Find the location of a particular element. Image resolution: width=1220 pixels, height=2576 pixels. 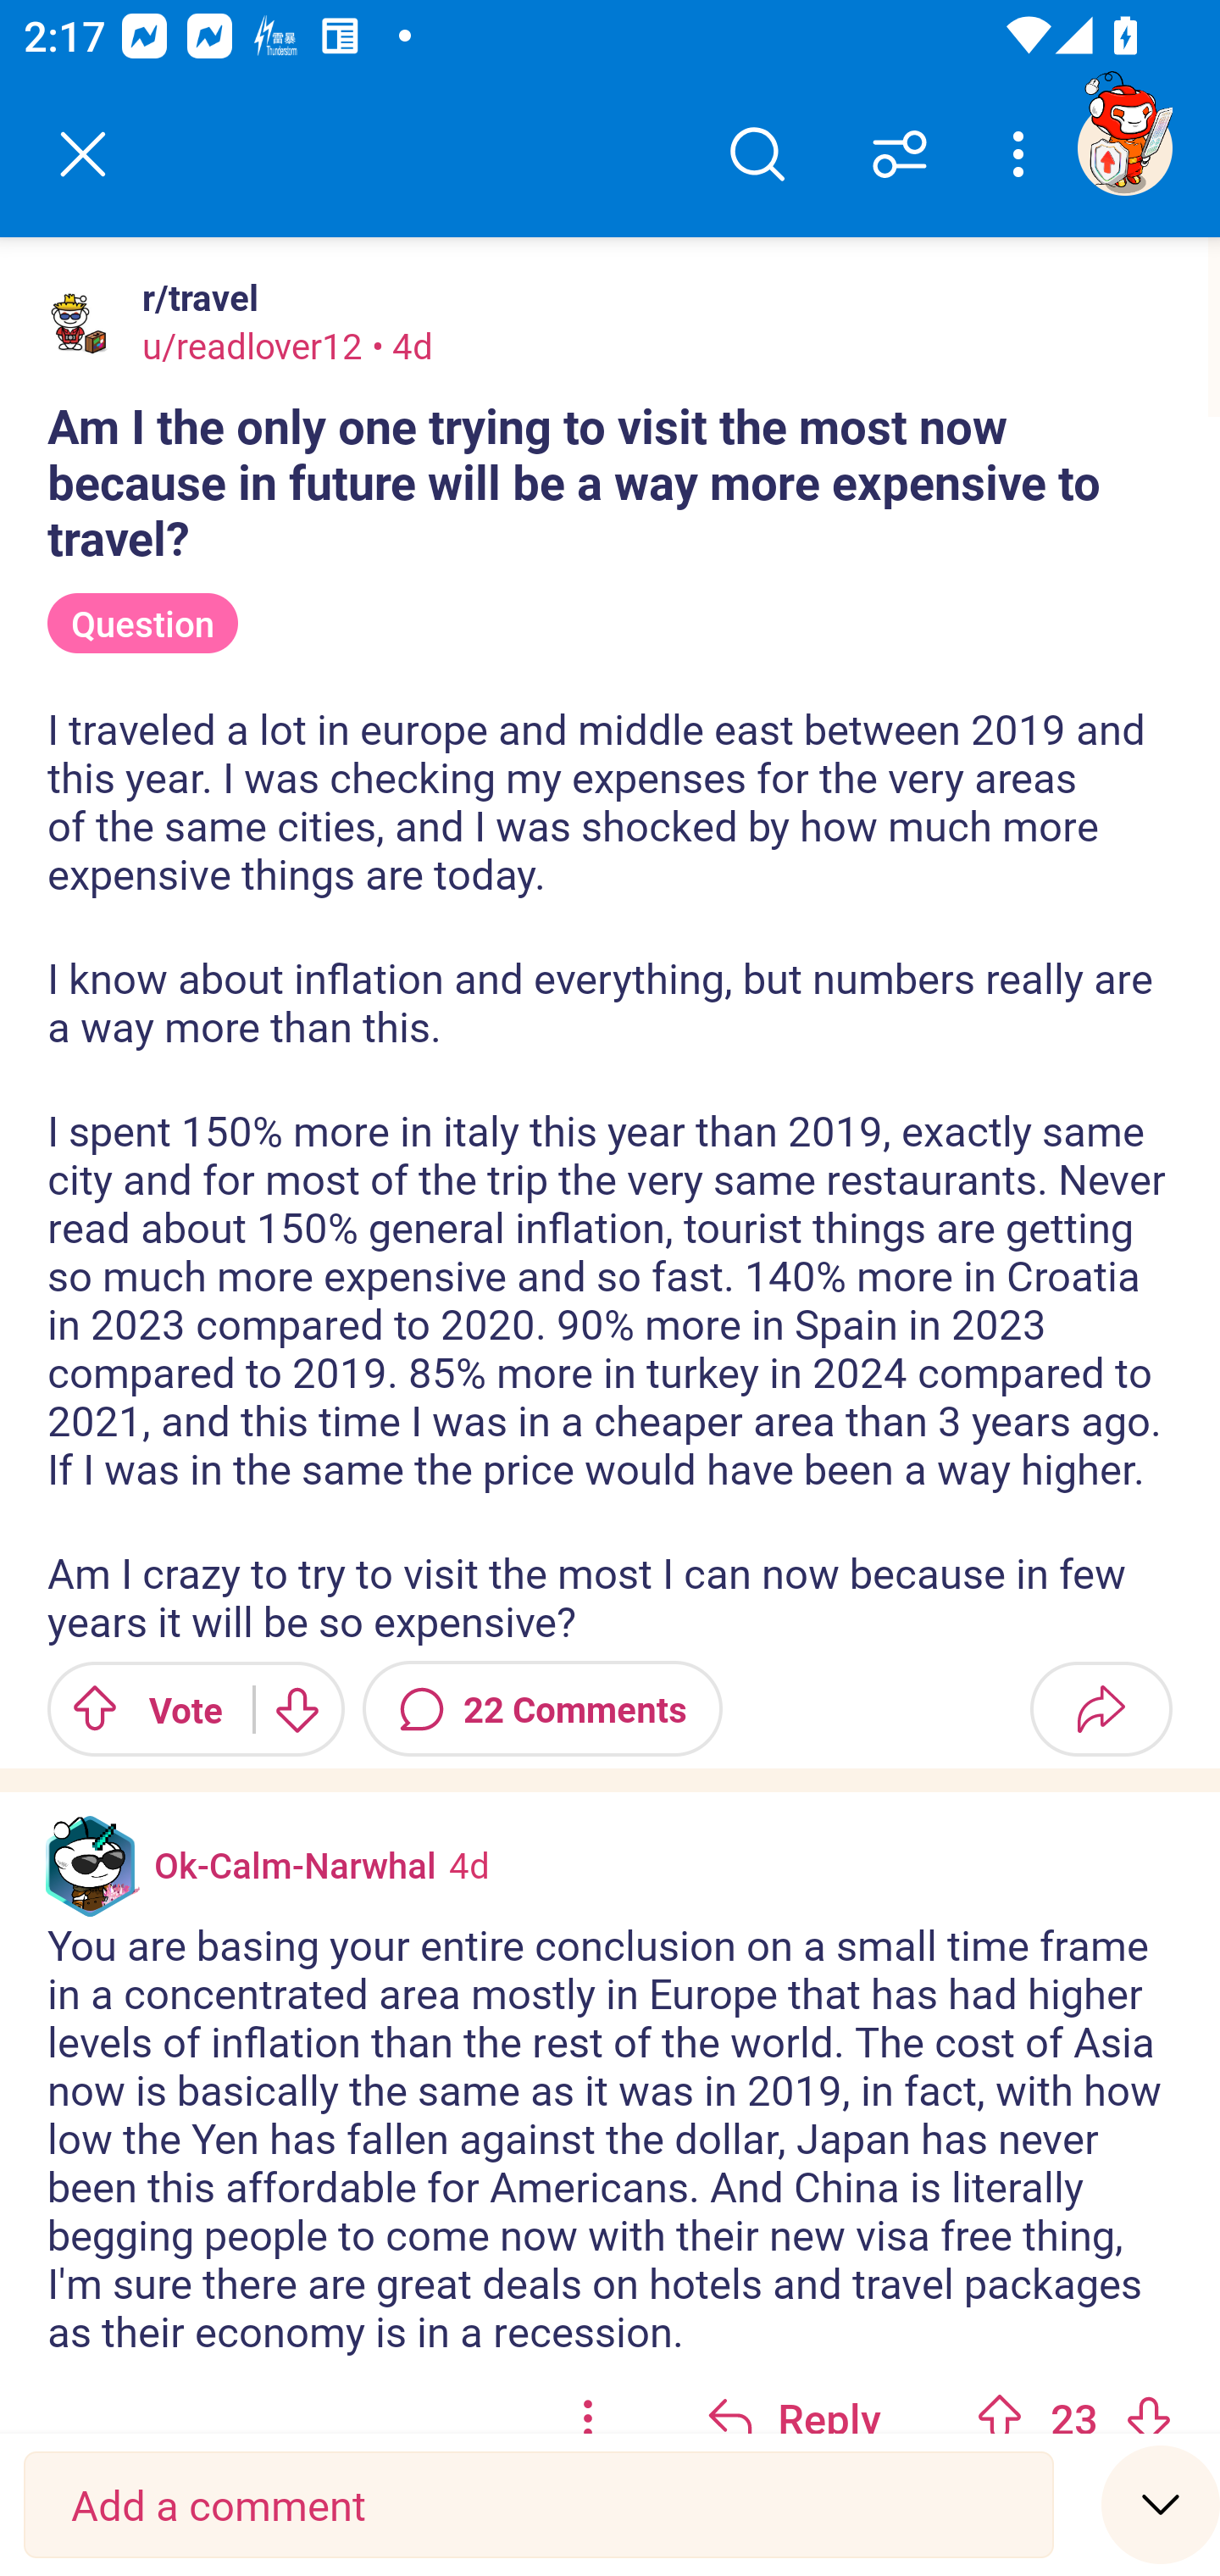

Back is located at coordinates (83, 154).